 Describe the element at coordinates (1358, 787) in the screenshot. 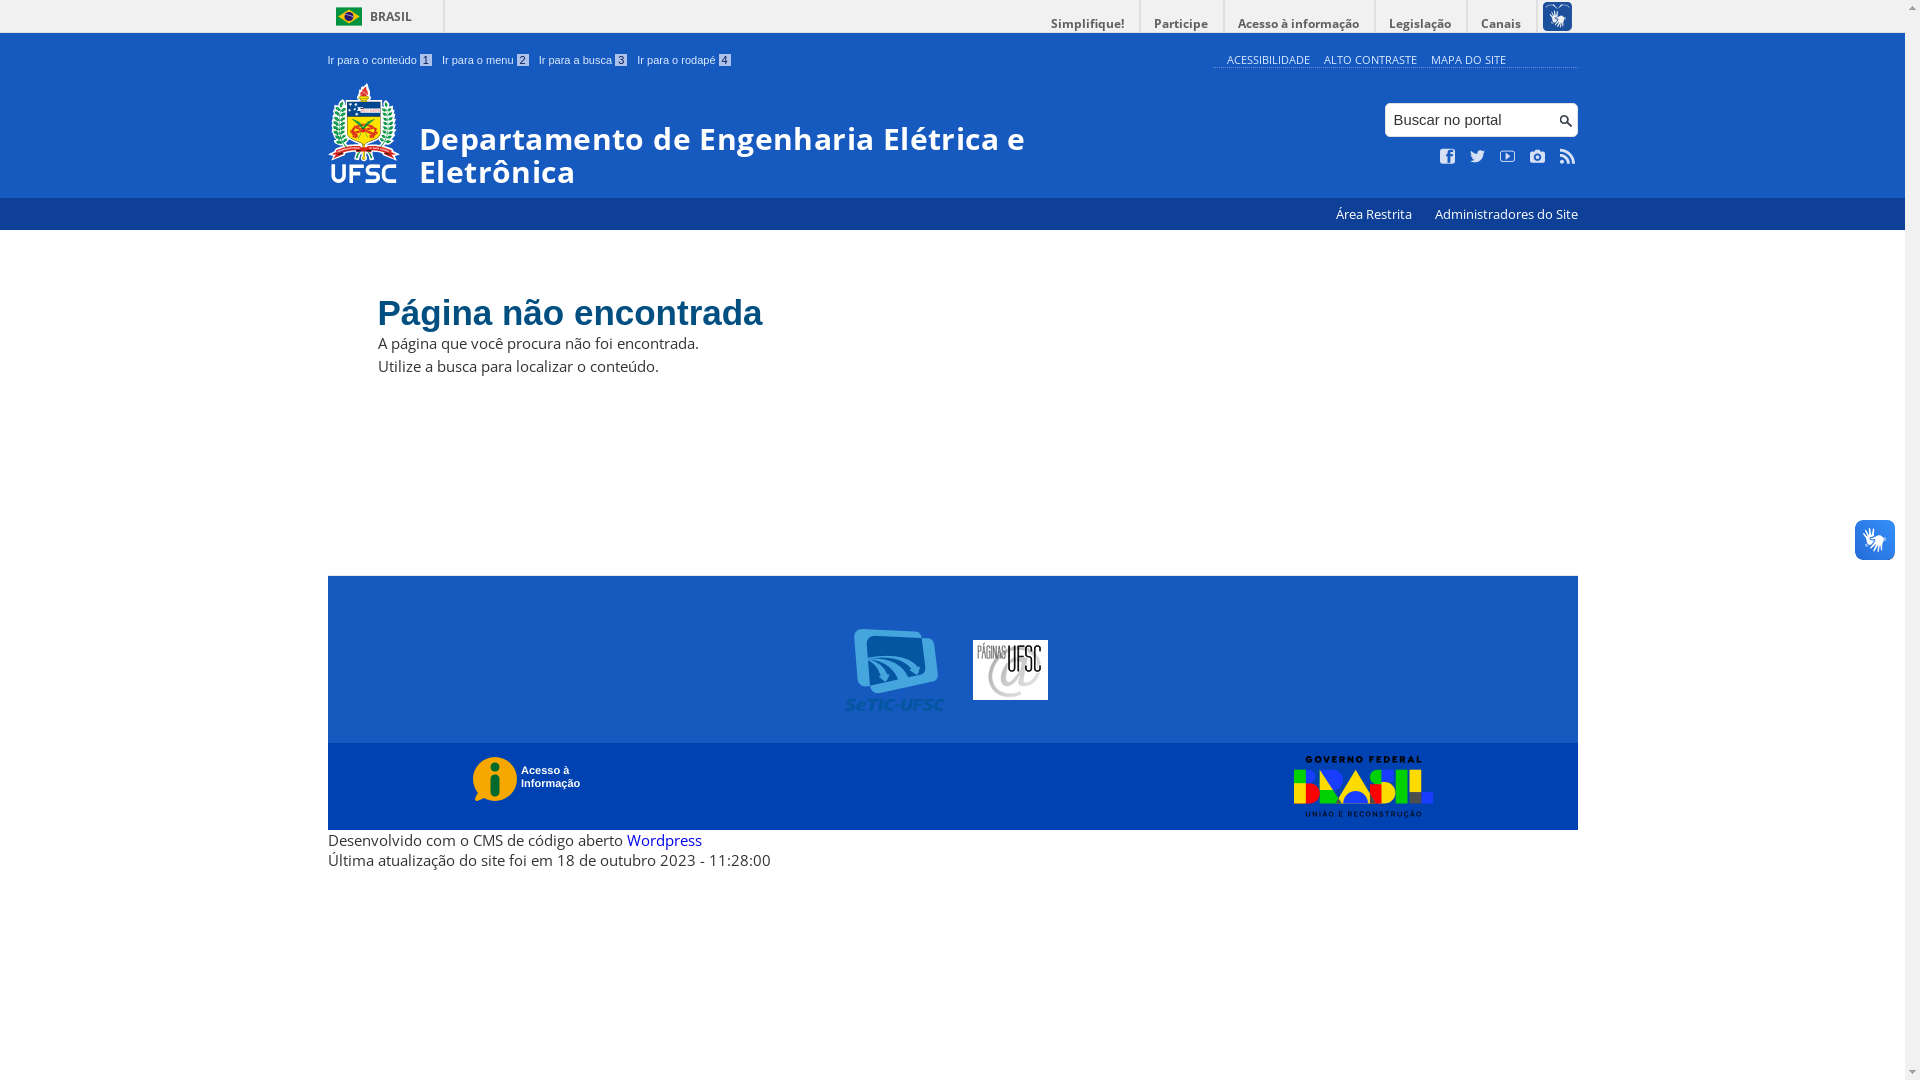

I see `Governo Federal` at that location.